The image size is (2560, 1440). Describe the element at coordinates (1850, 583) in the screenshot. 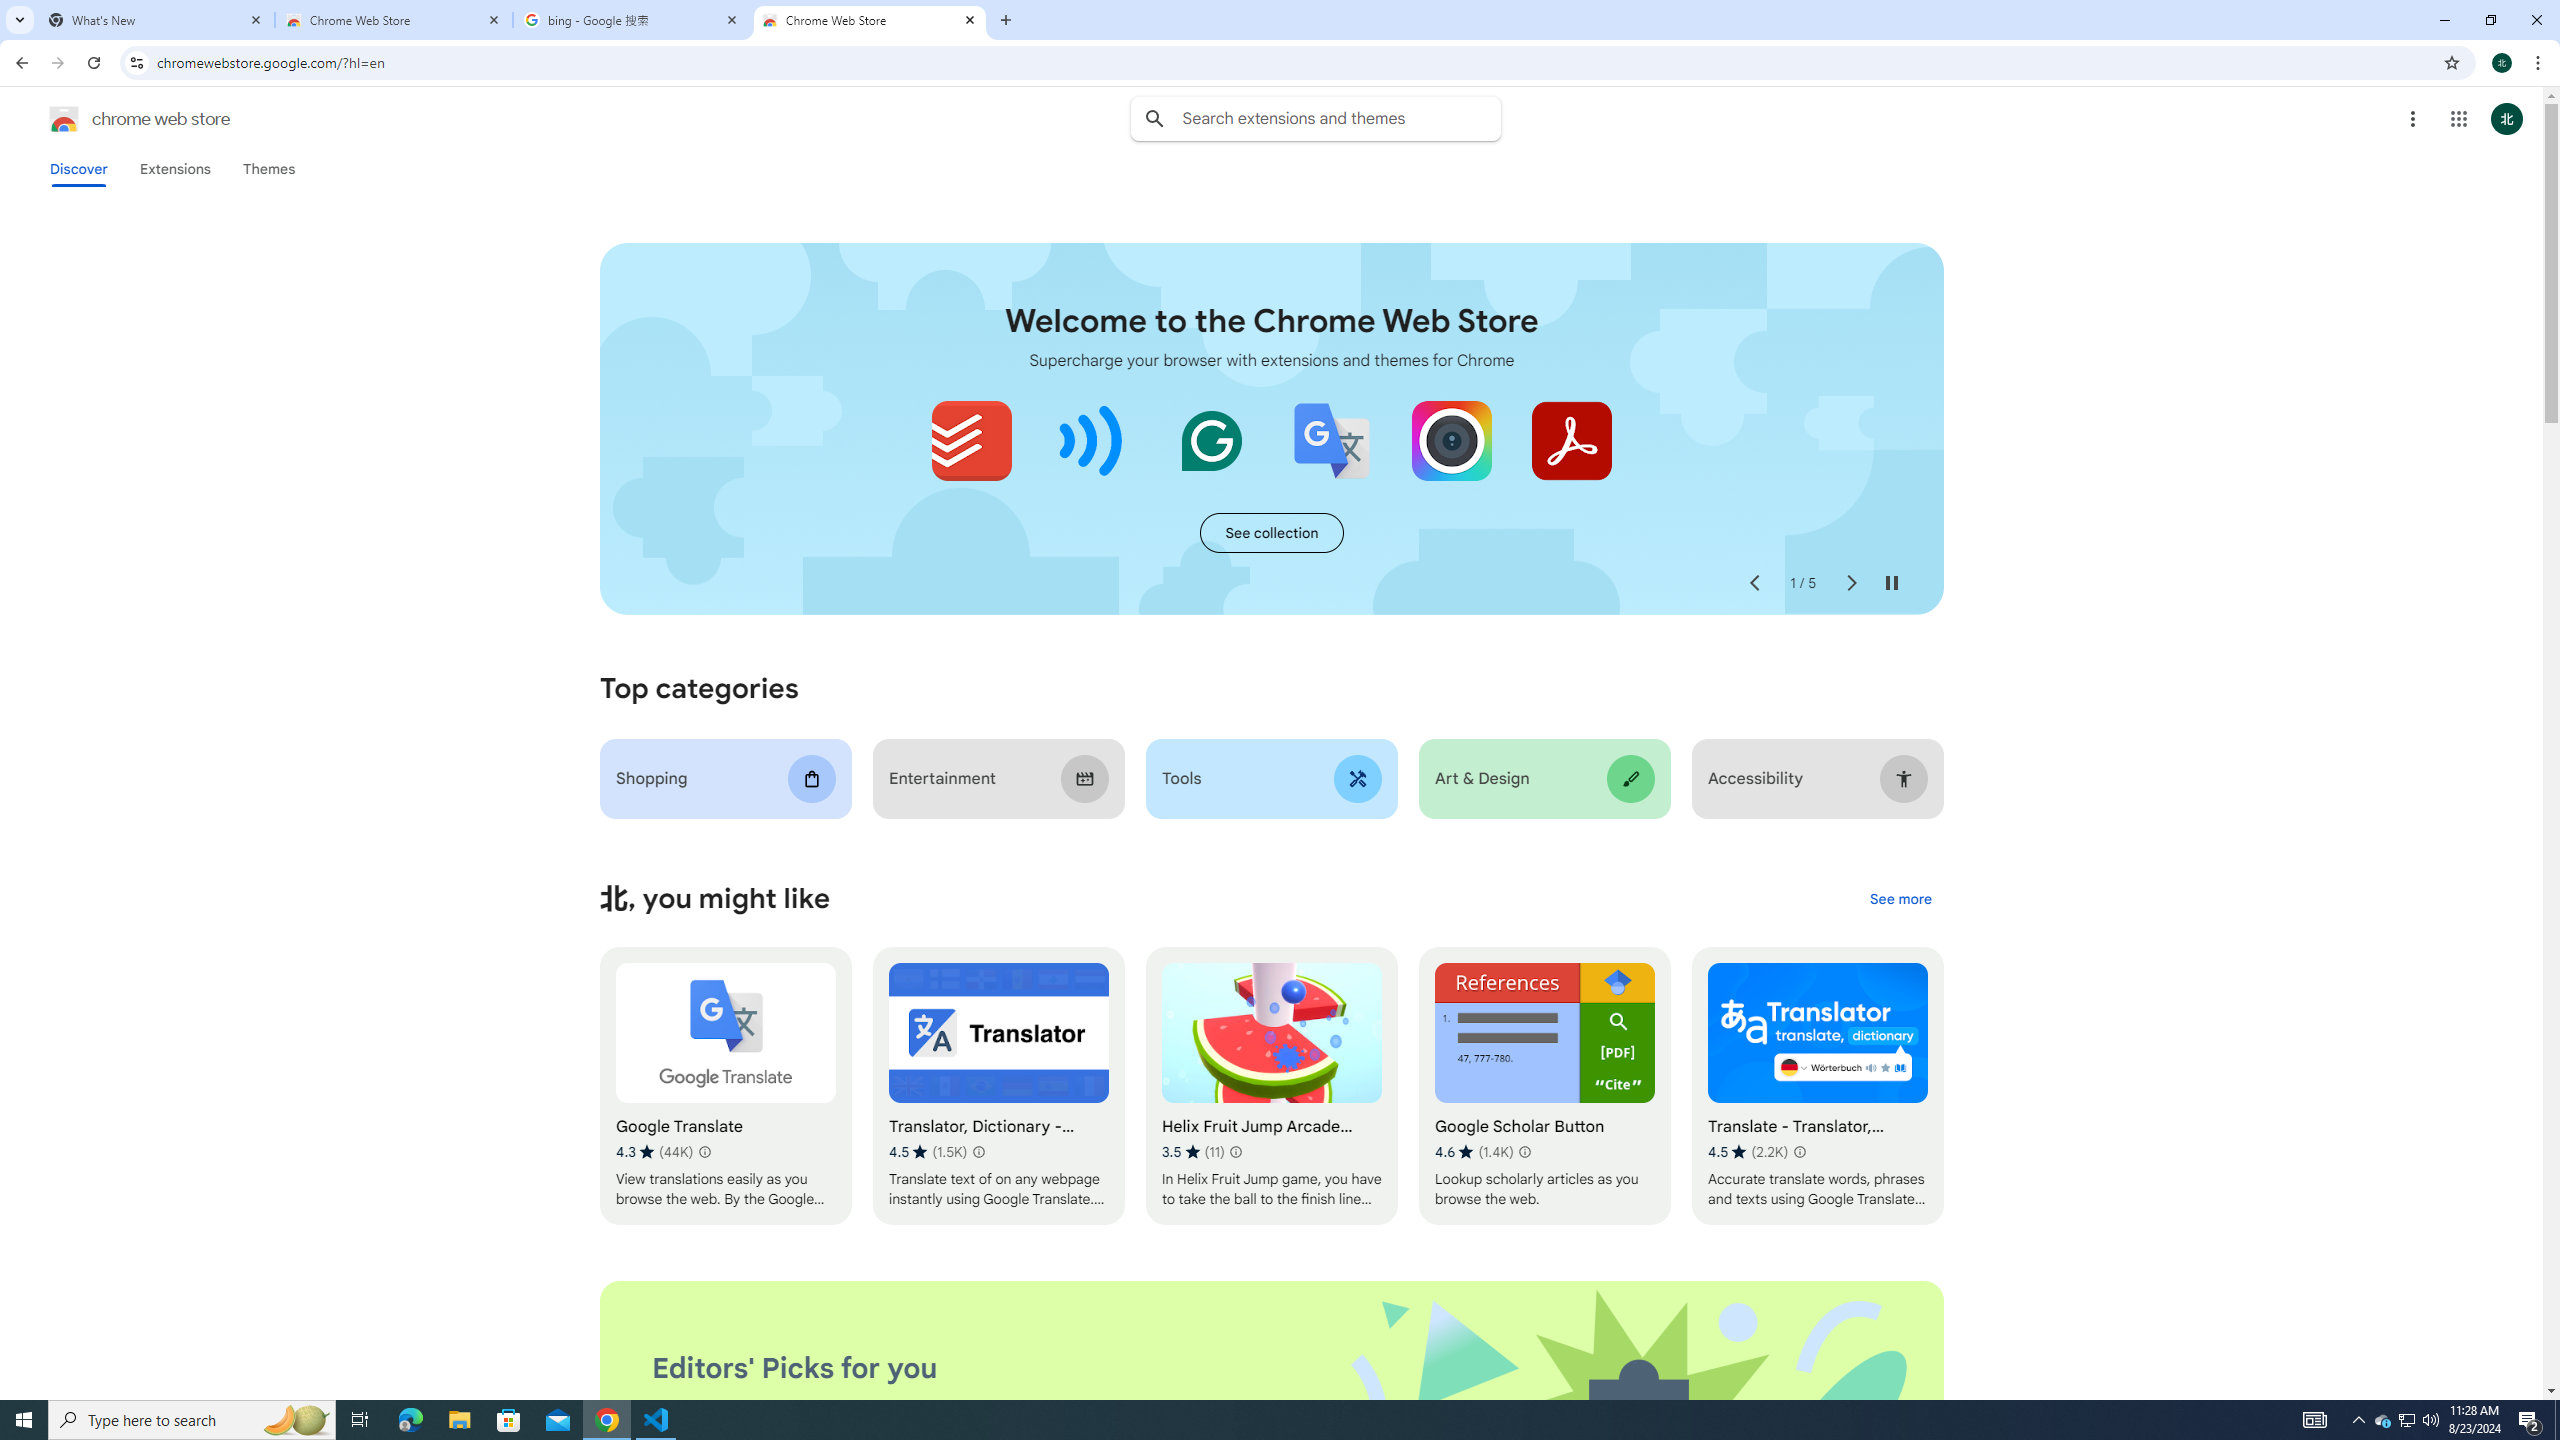

I see `Next slide` at that location.